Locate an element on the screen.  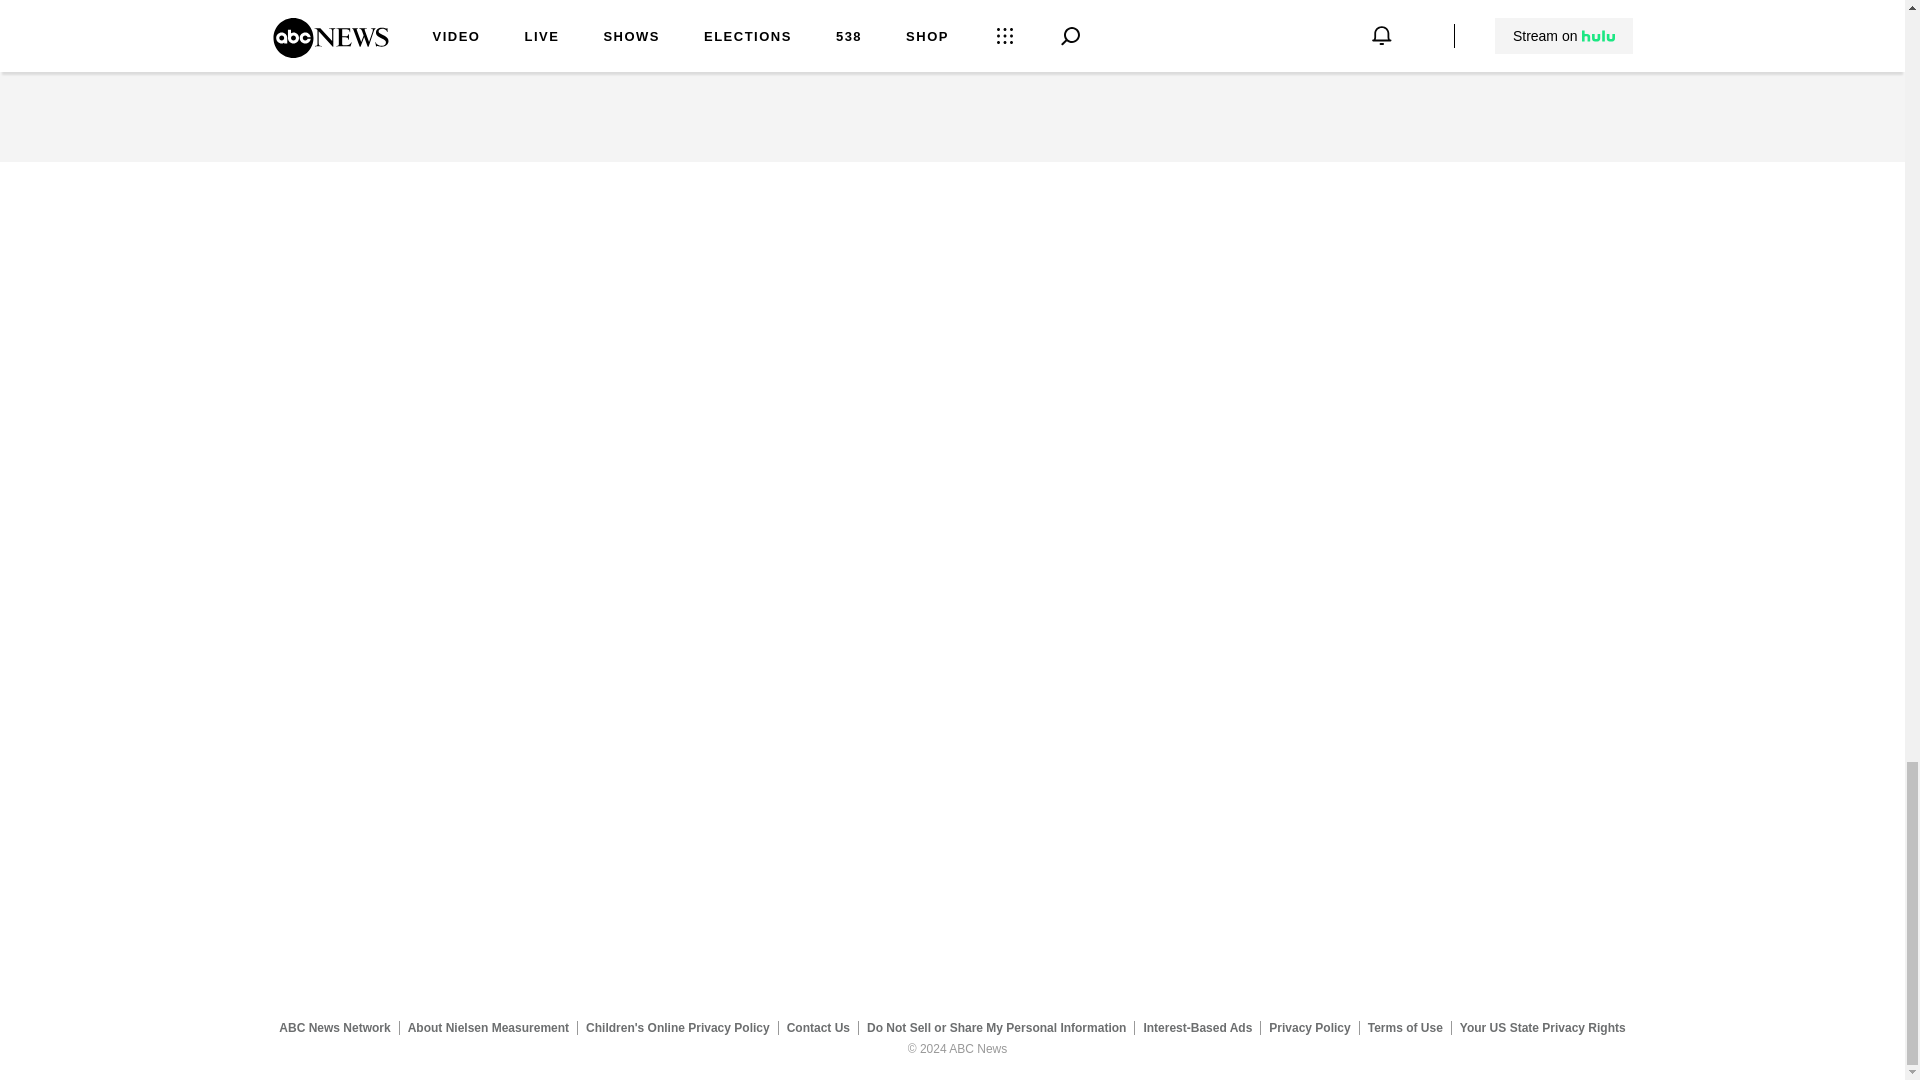
ABC News Network is located at coordinates (334, 1027).